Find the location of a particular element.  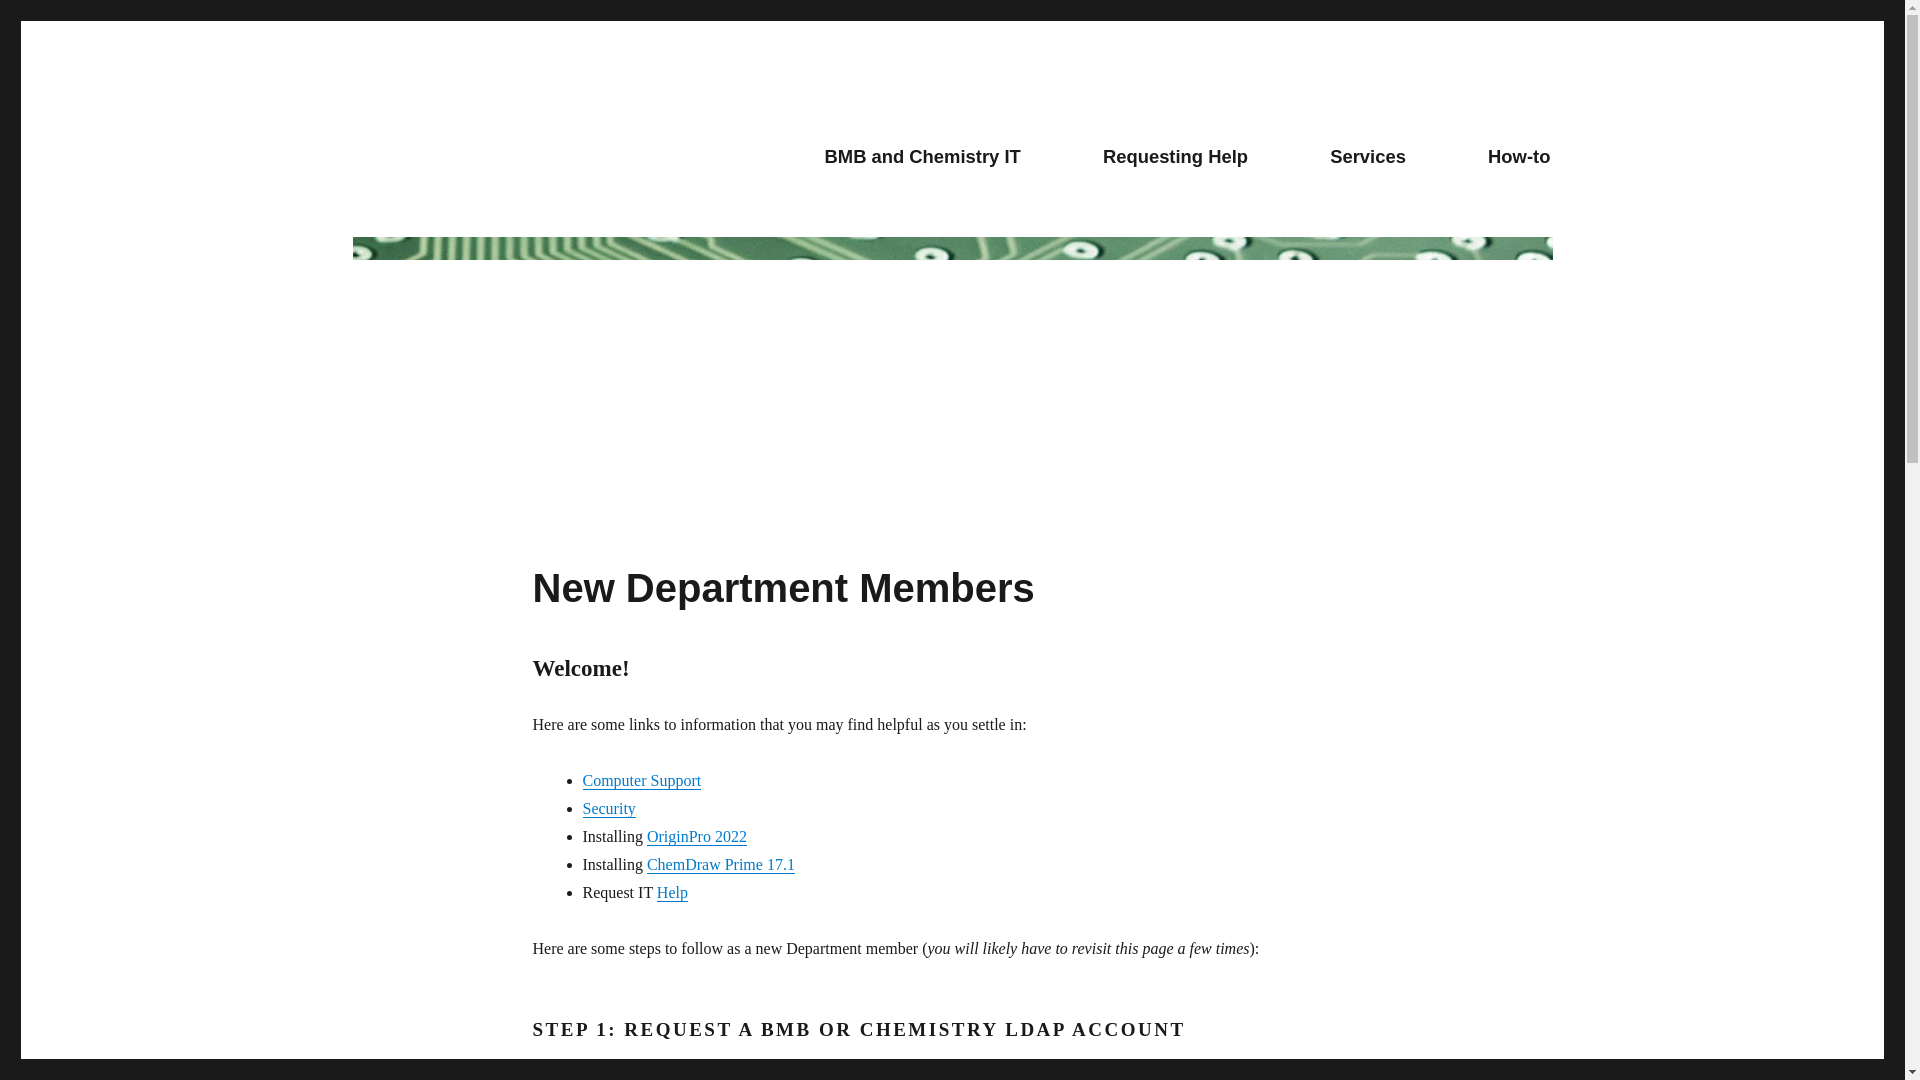

BMB and Chemistry IT is located at coordinates (922, 156).